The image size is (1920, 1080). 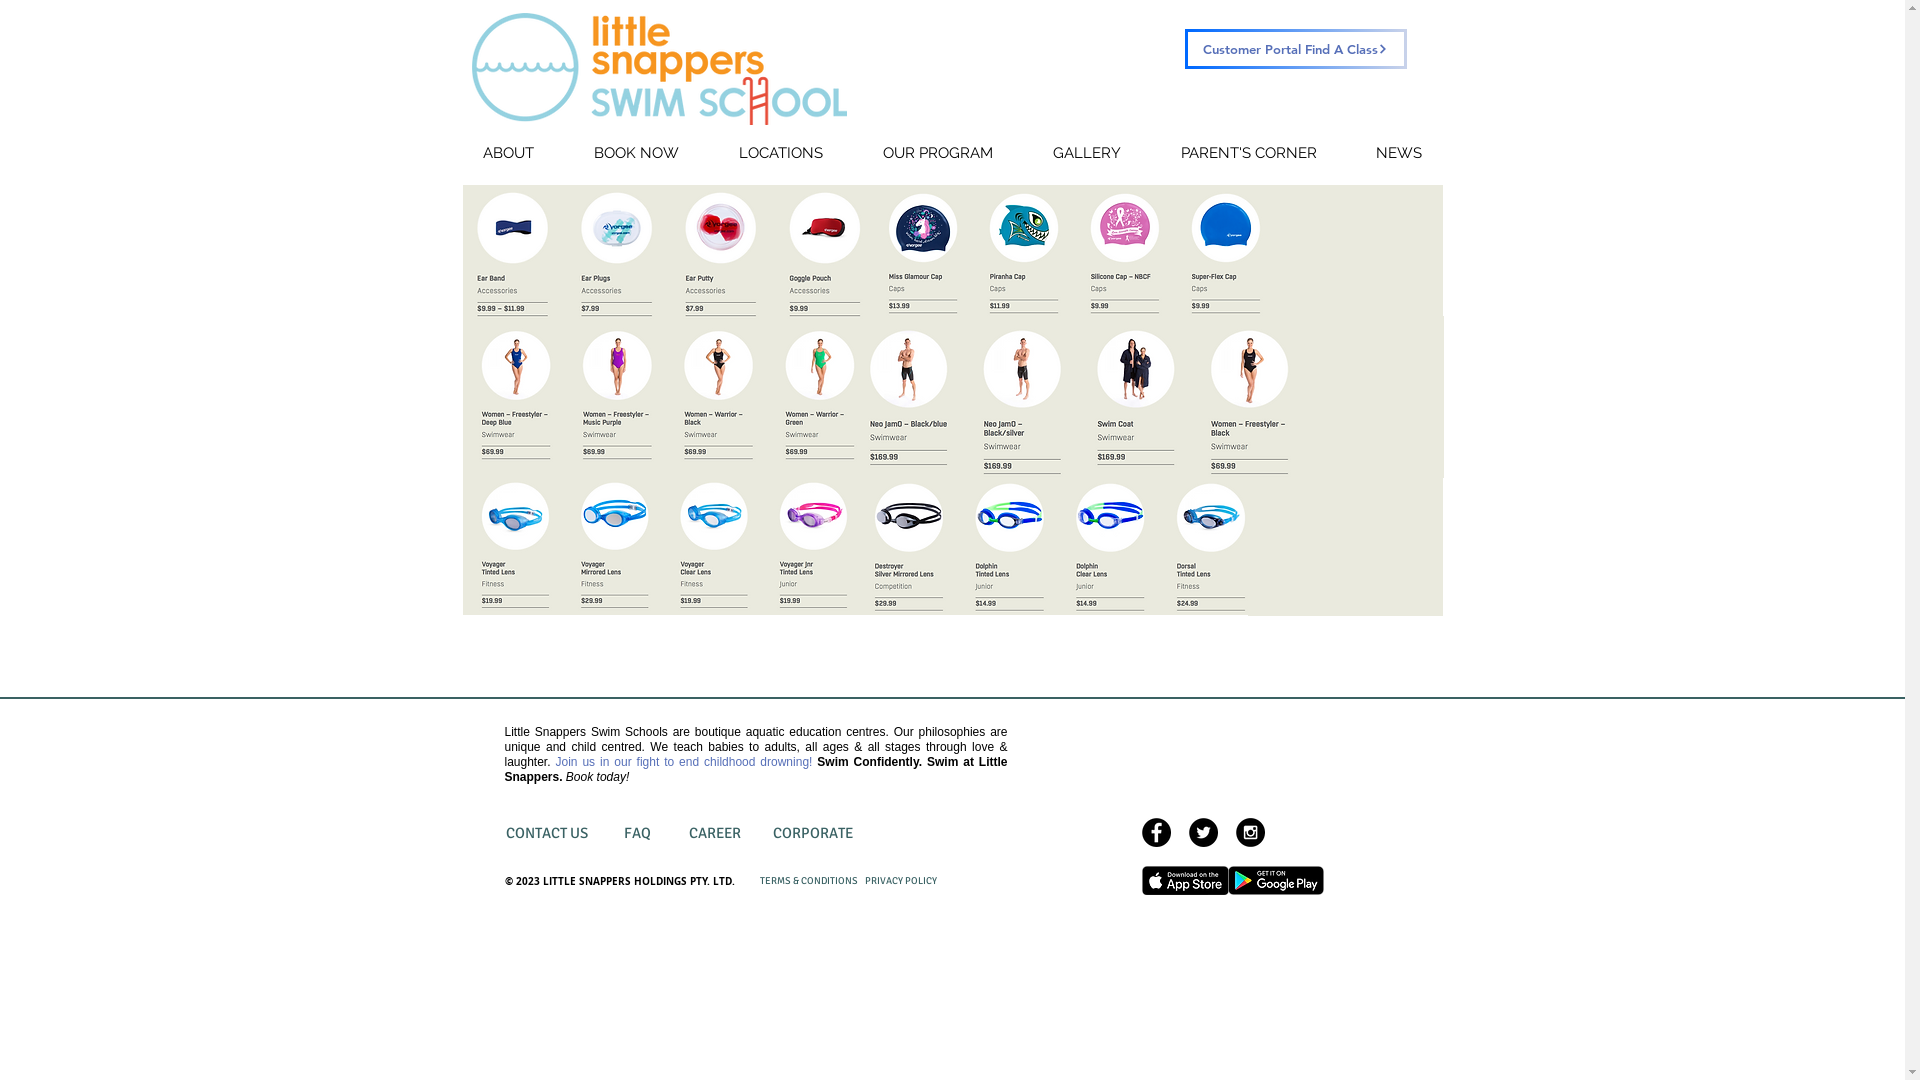 What do you see at coordinates (546, 833) in the screenshot?
I see `CONTACT US` at bounding box center [546, 833].